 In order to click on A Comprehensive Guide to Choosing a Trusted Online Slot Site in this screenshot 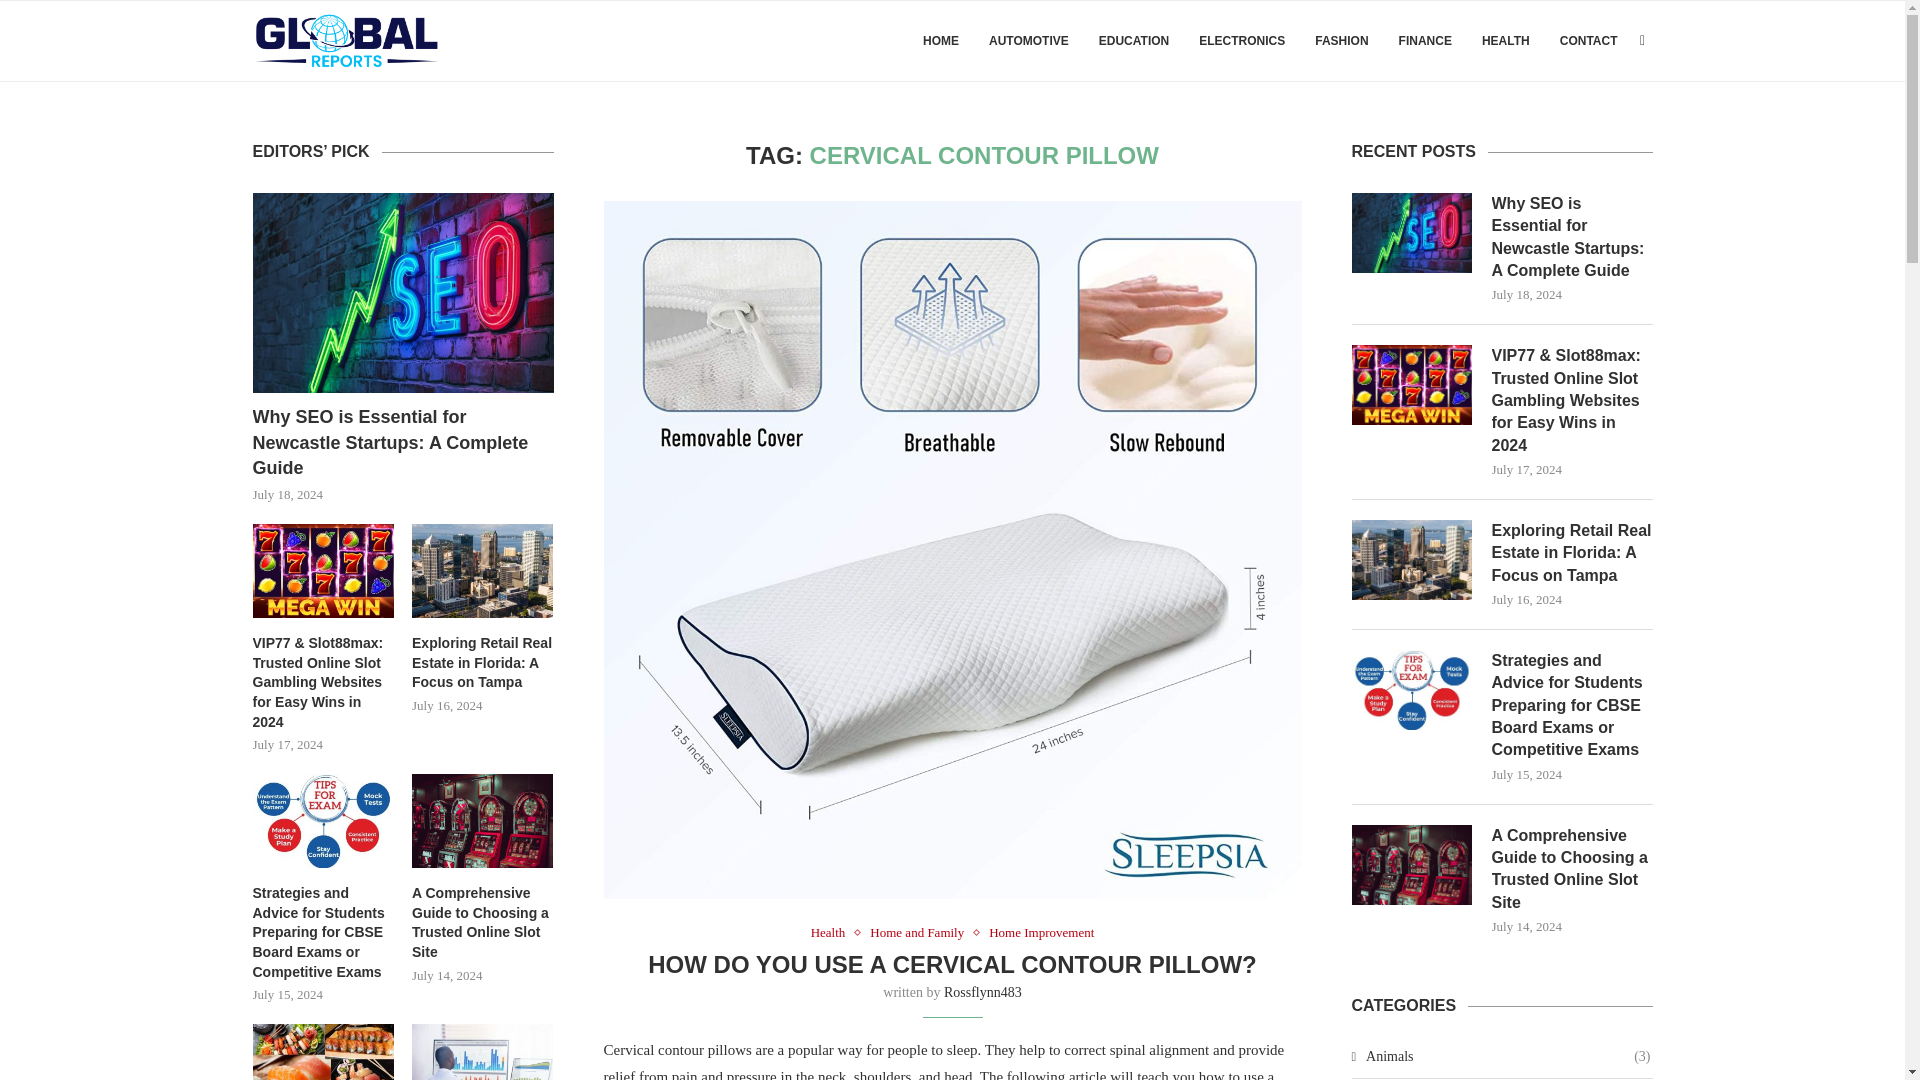, I will do `click(1412, 865)`.